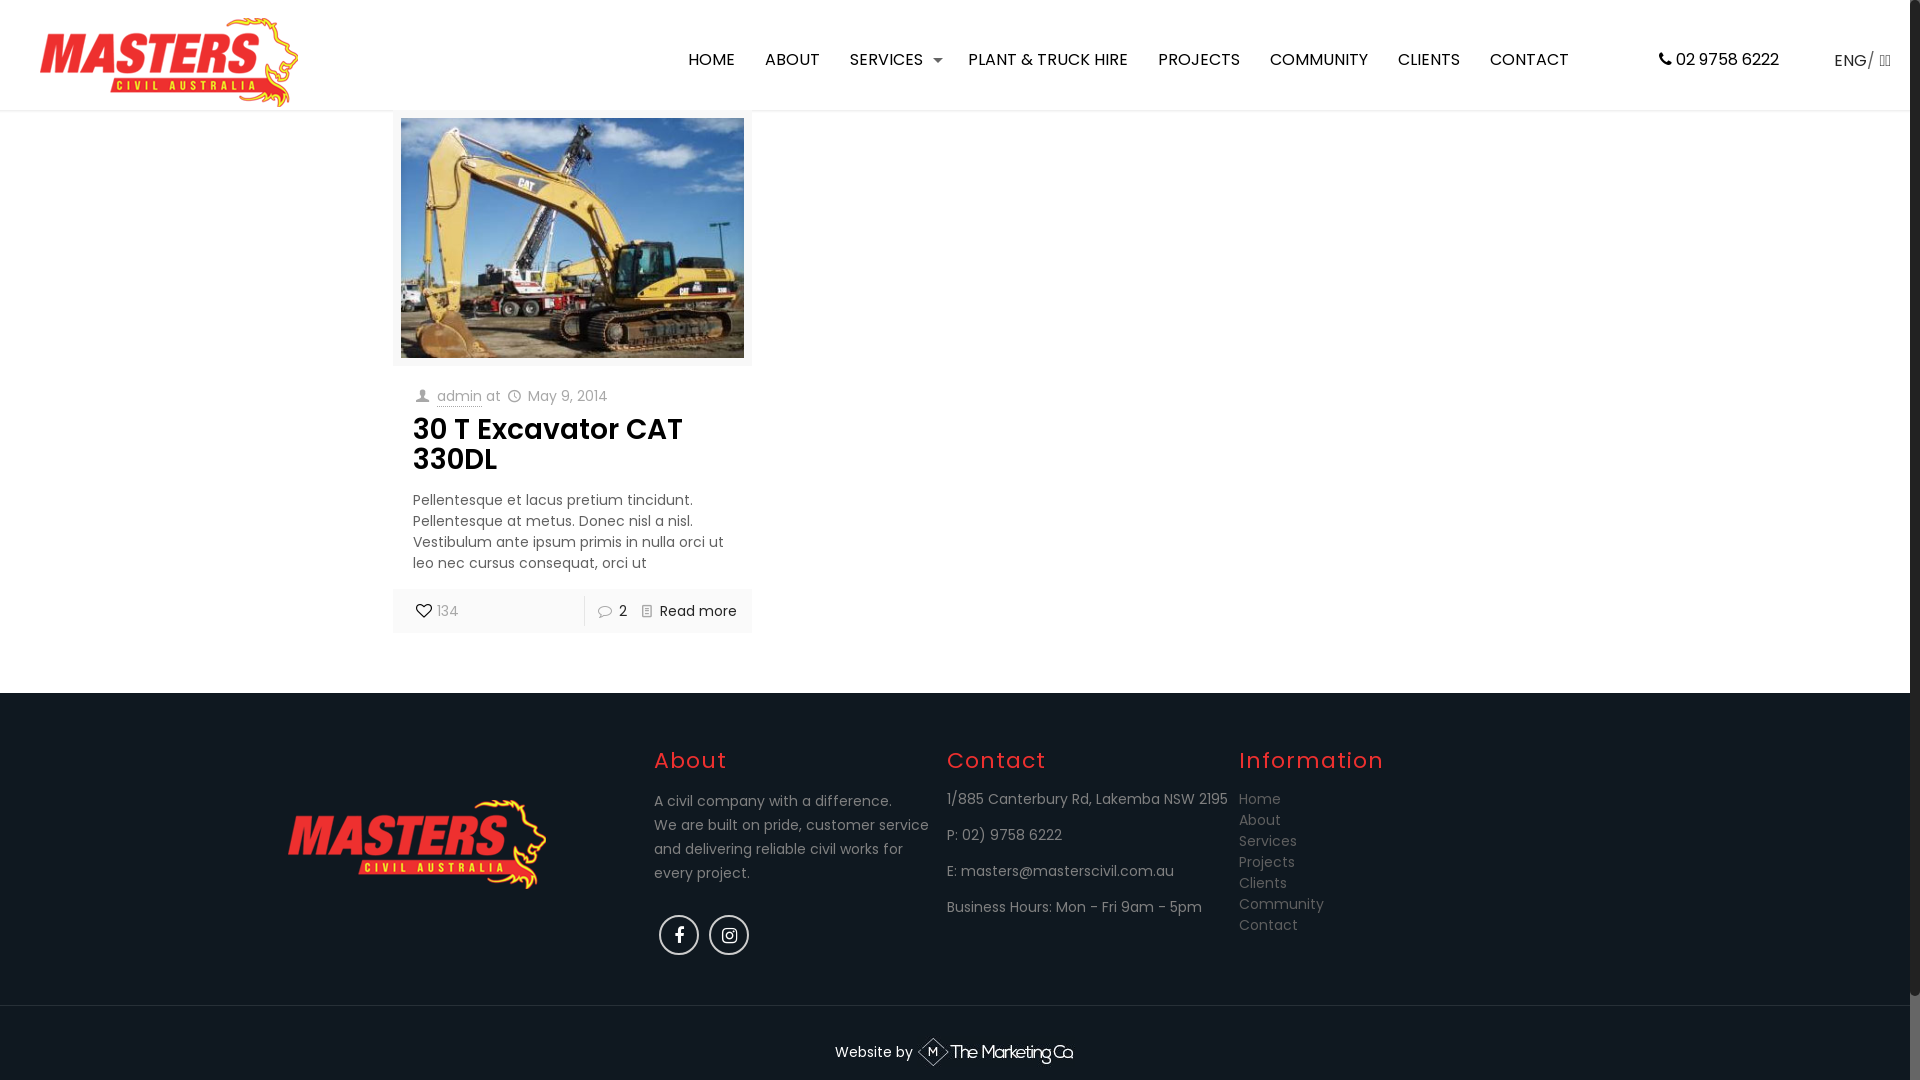  Describe the element at coordinates (1048, 60) in the screenshot. I see `PLANT & TRUCK HIRE` at that location.